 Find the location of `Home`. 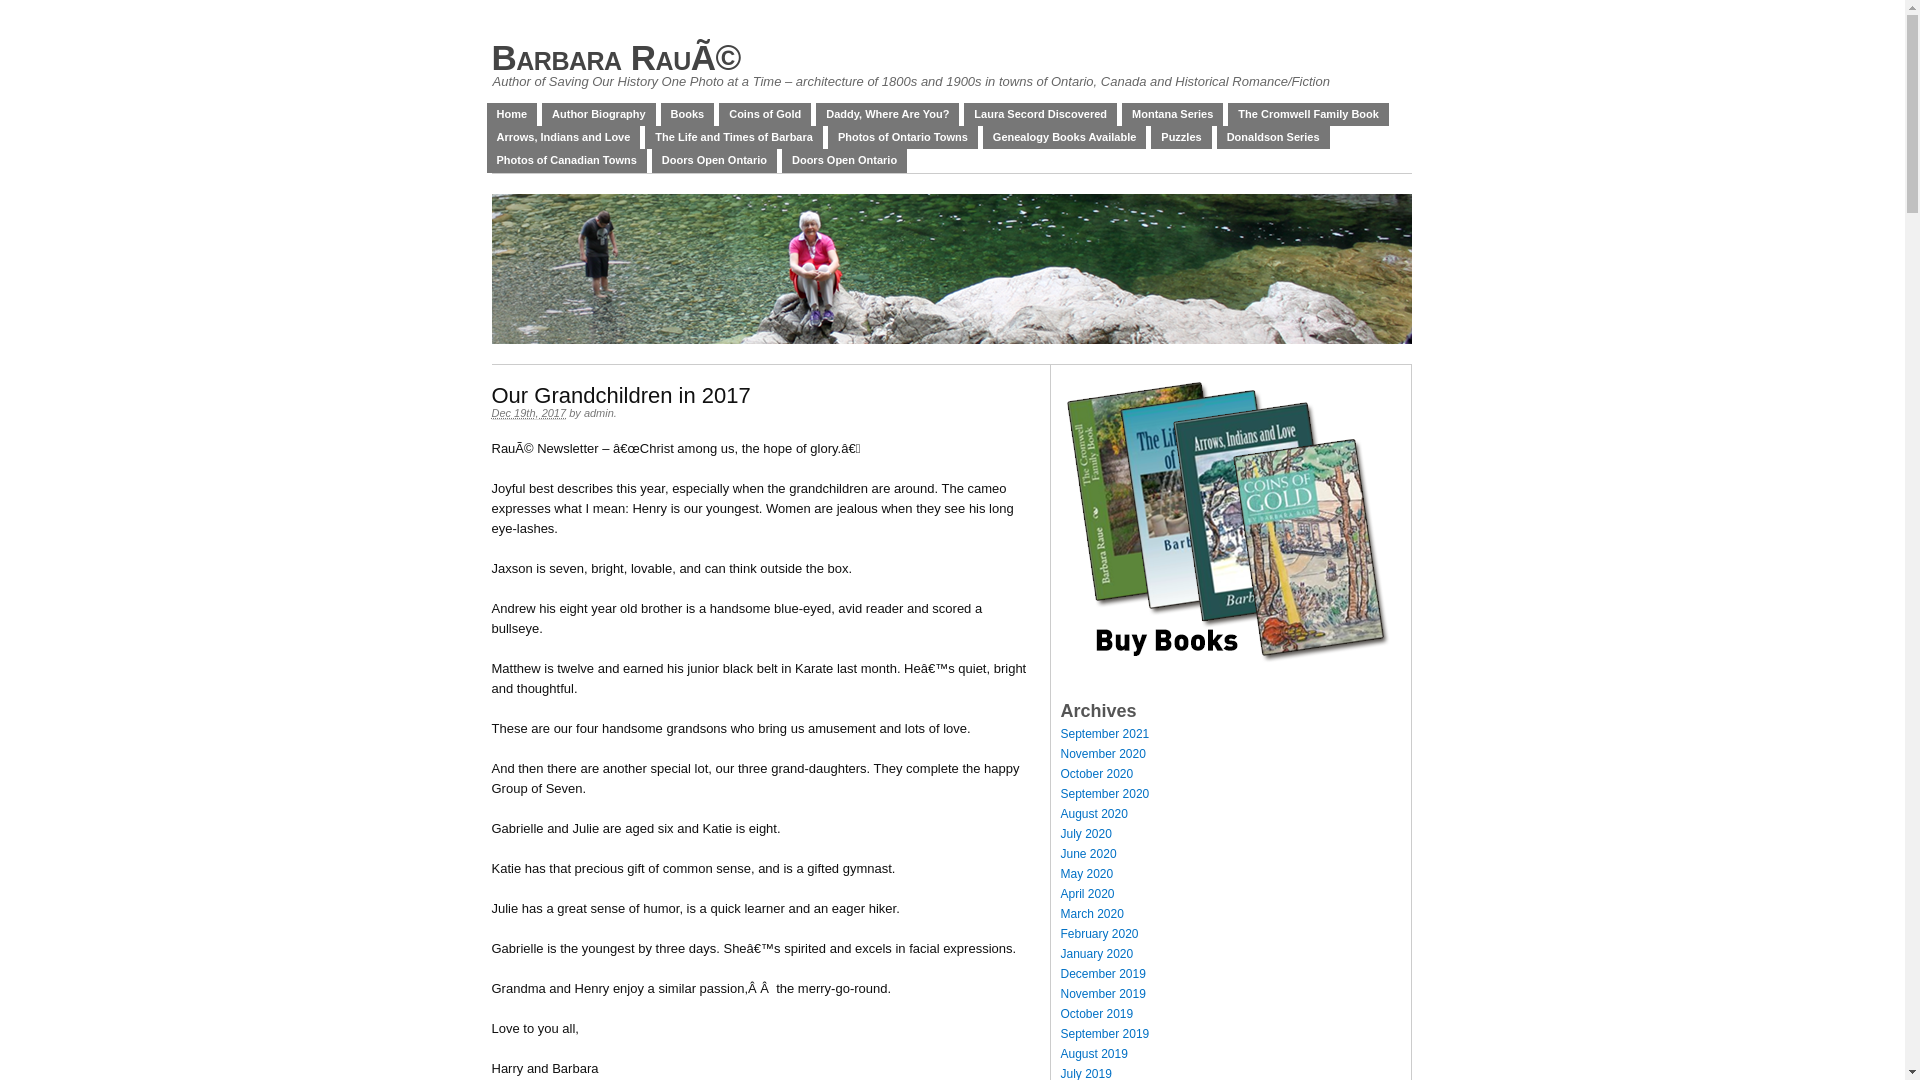

Home is located at coordinates (512, 114).